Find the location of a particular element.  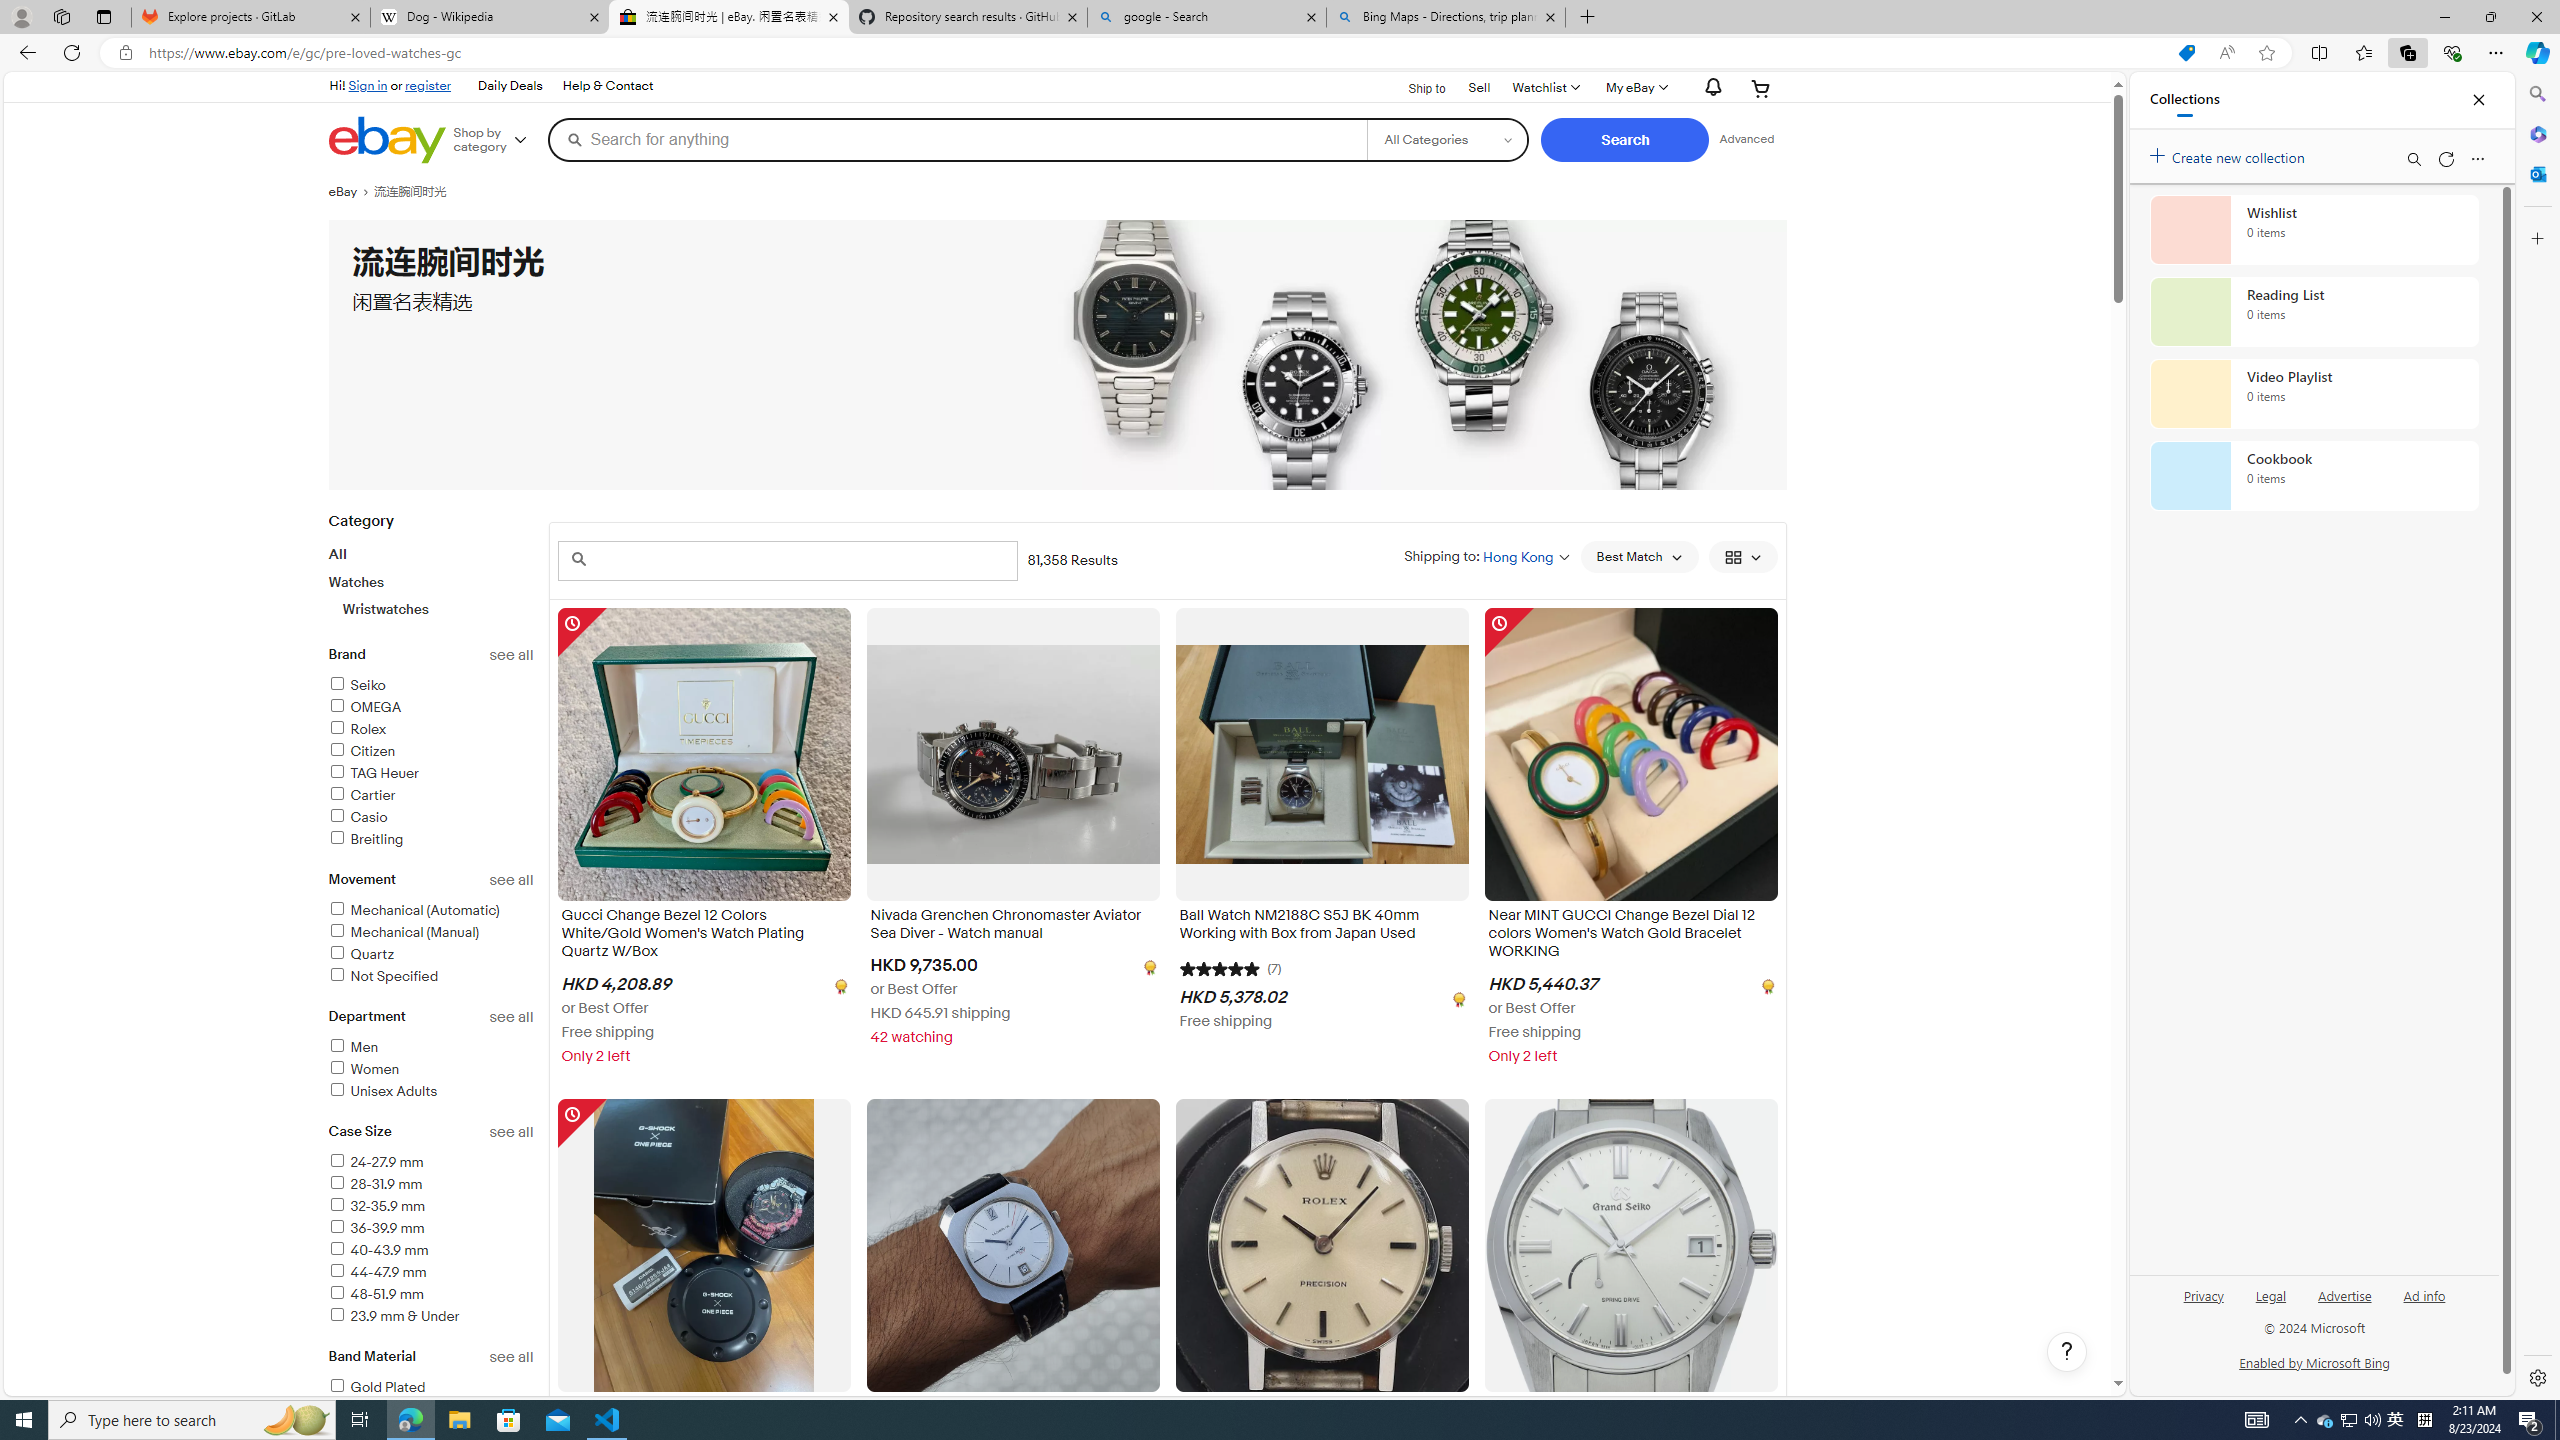

This site has coupons! Shopping in Microsoft Edge, 20 is located at coordinates (2186, 53).